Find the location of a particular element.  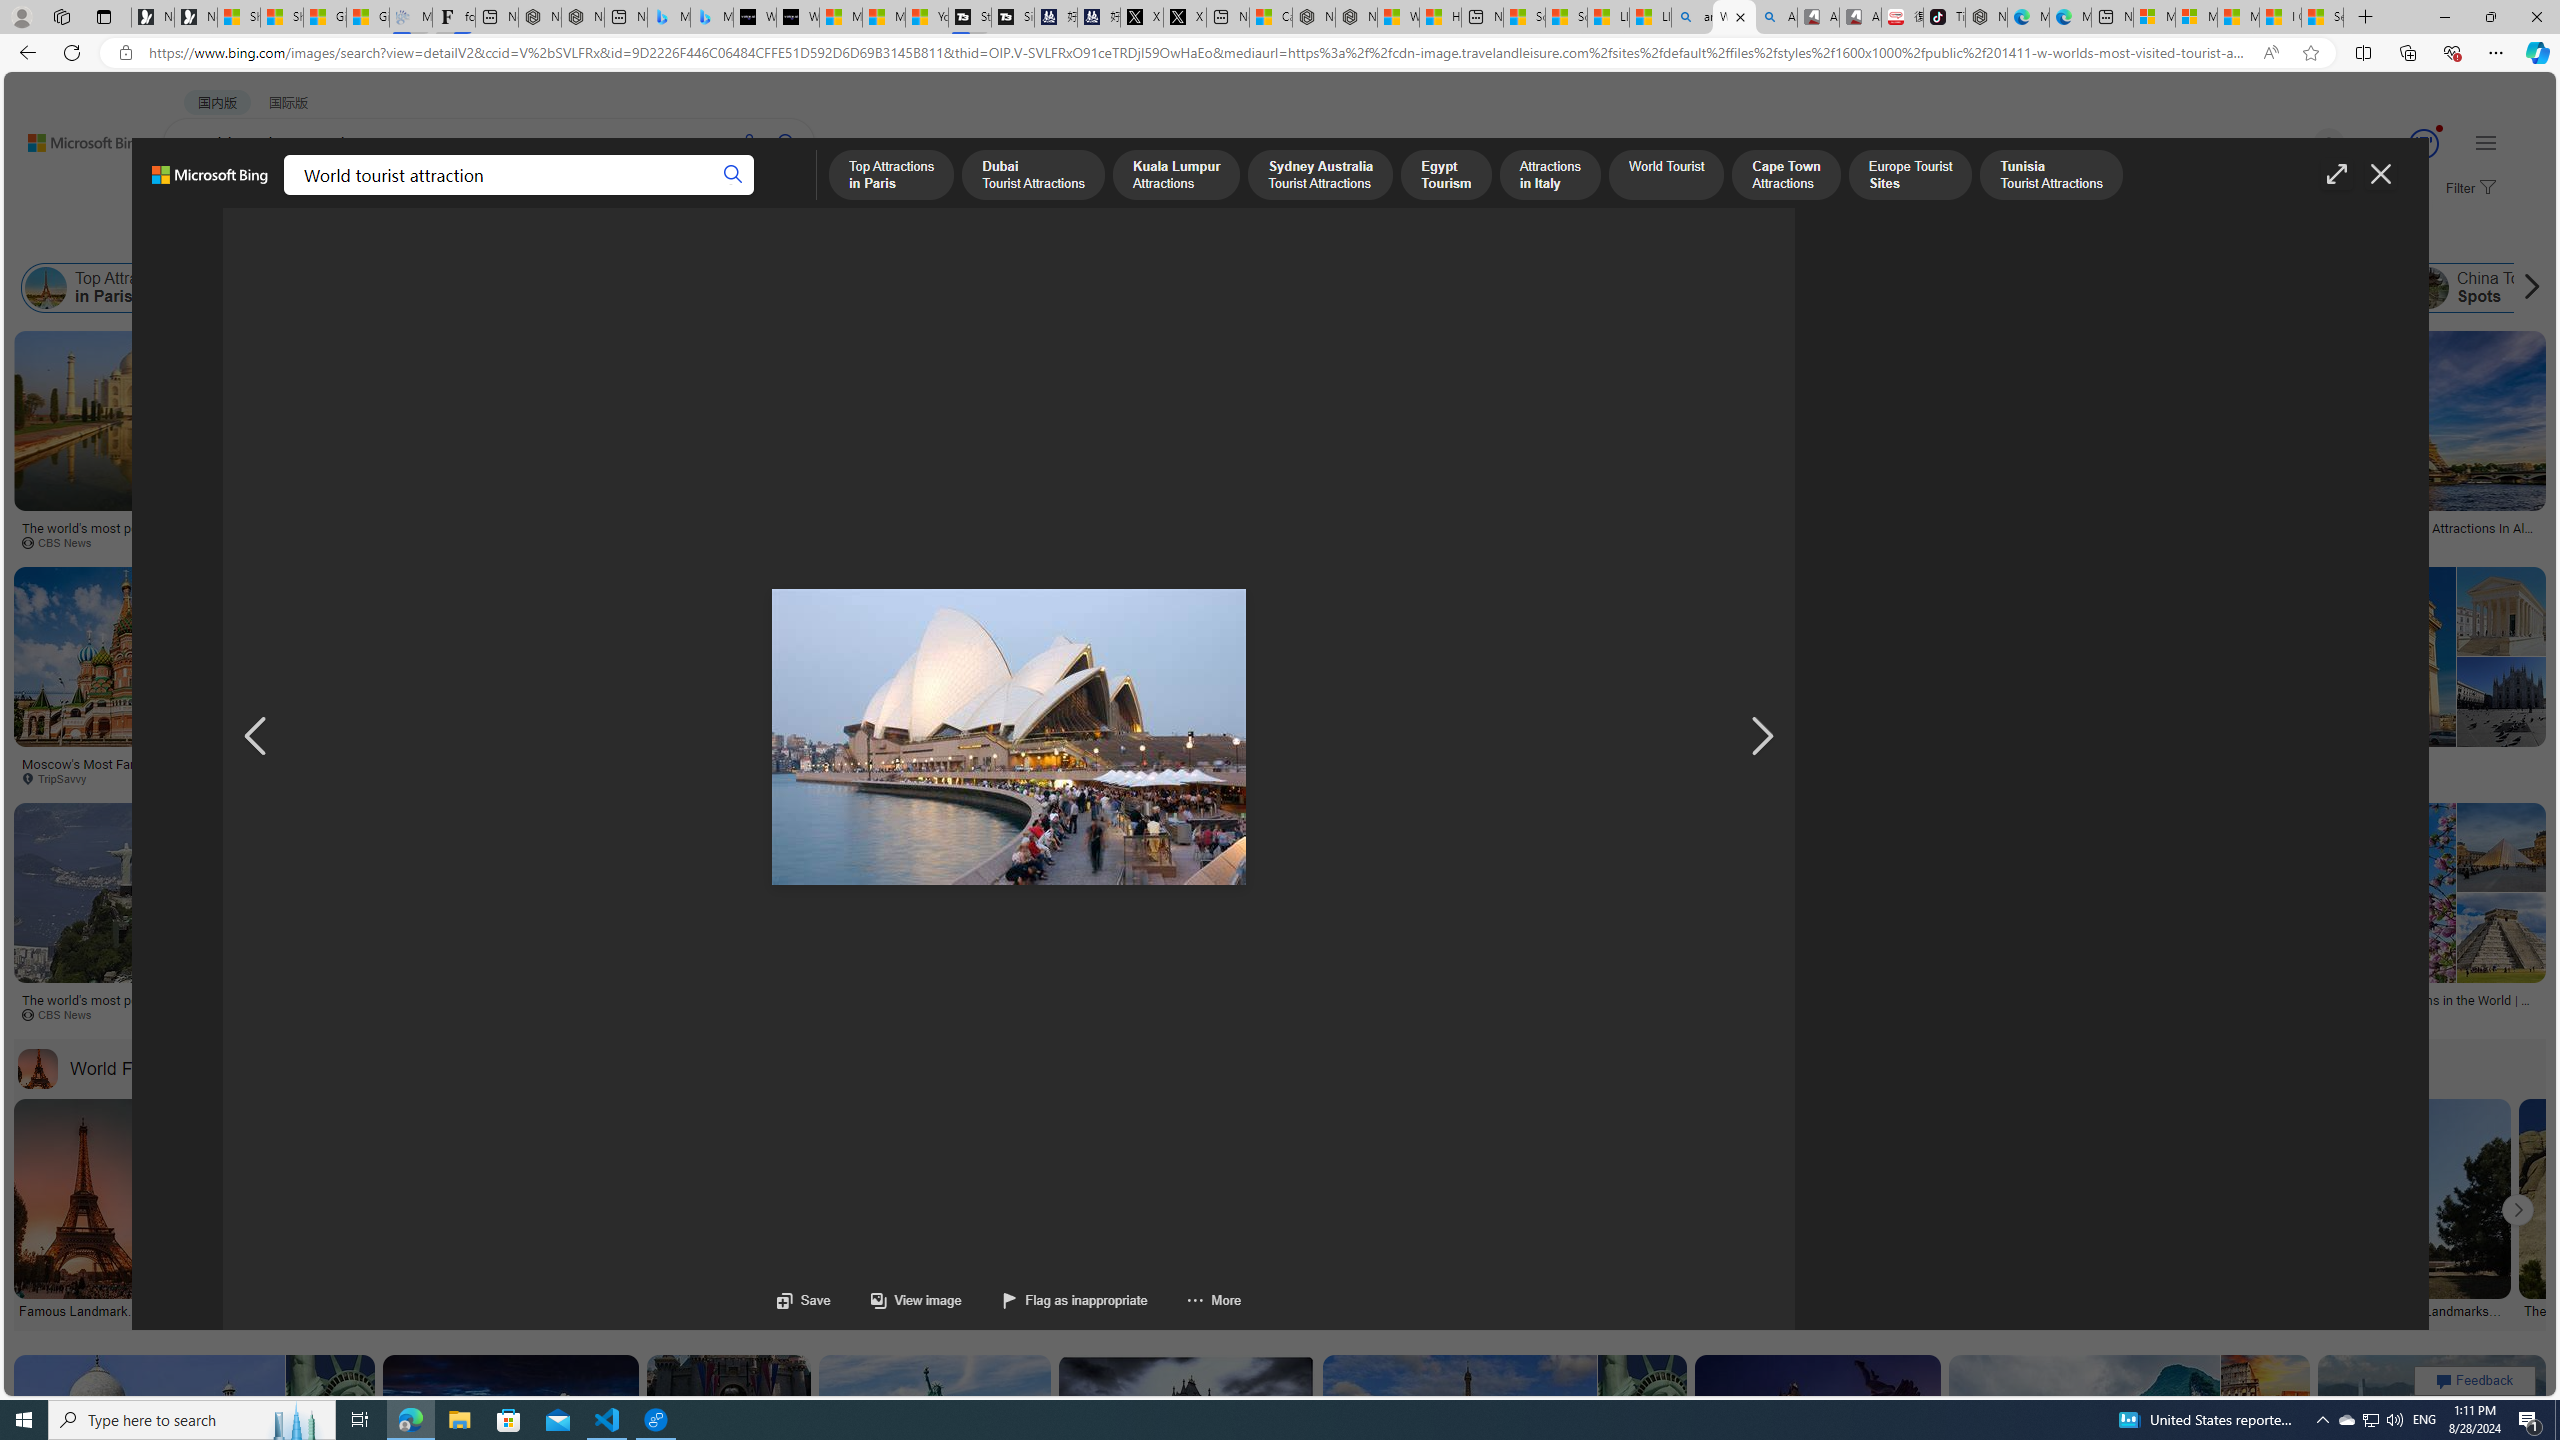

App bar is located at coordinates (1280, 53).